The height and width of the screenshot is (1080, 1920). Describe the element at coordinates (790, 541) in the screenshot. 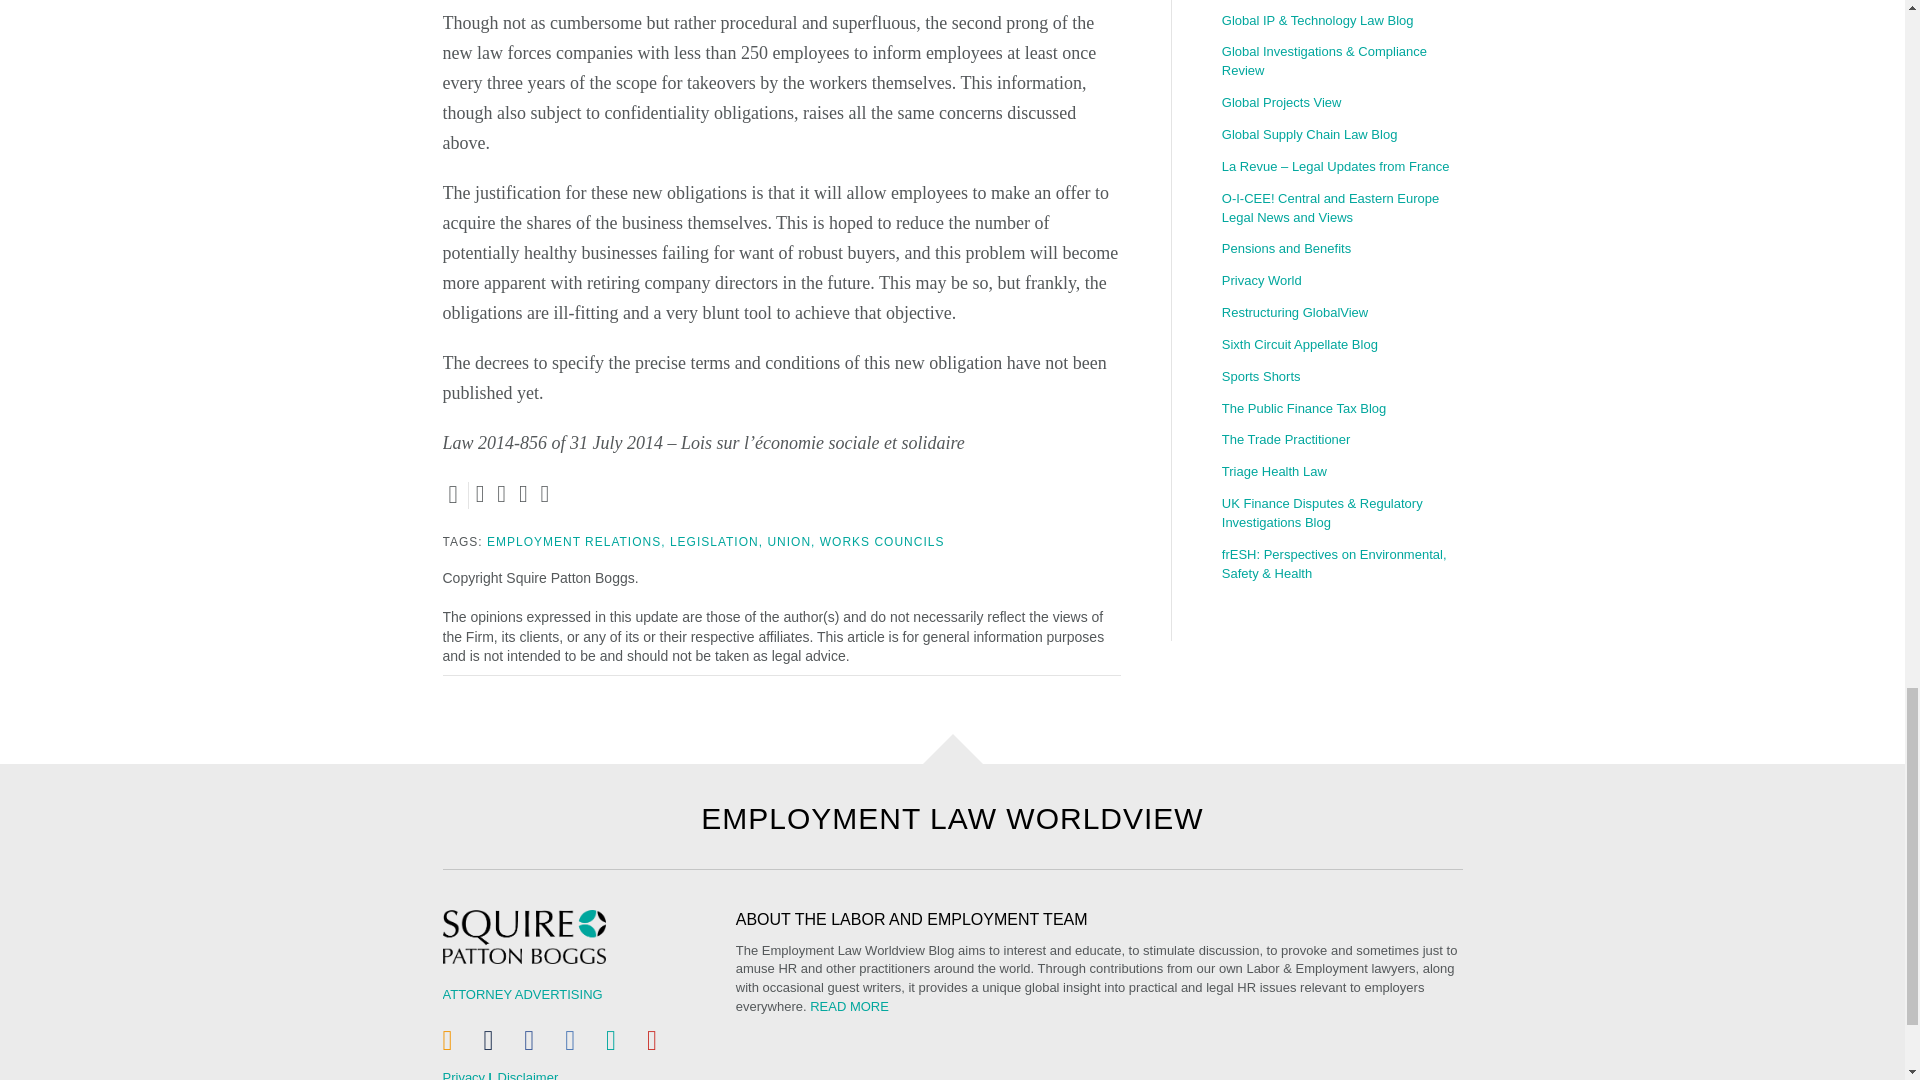

I see `UNION,` at that location.